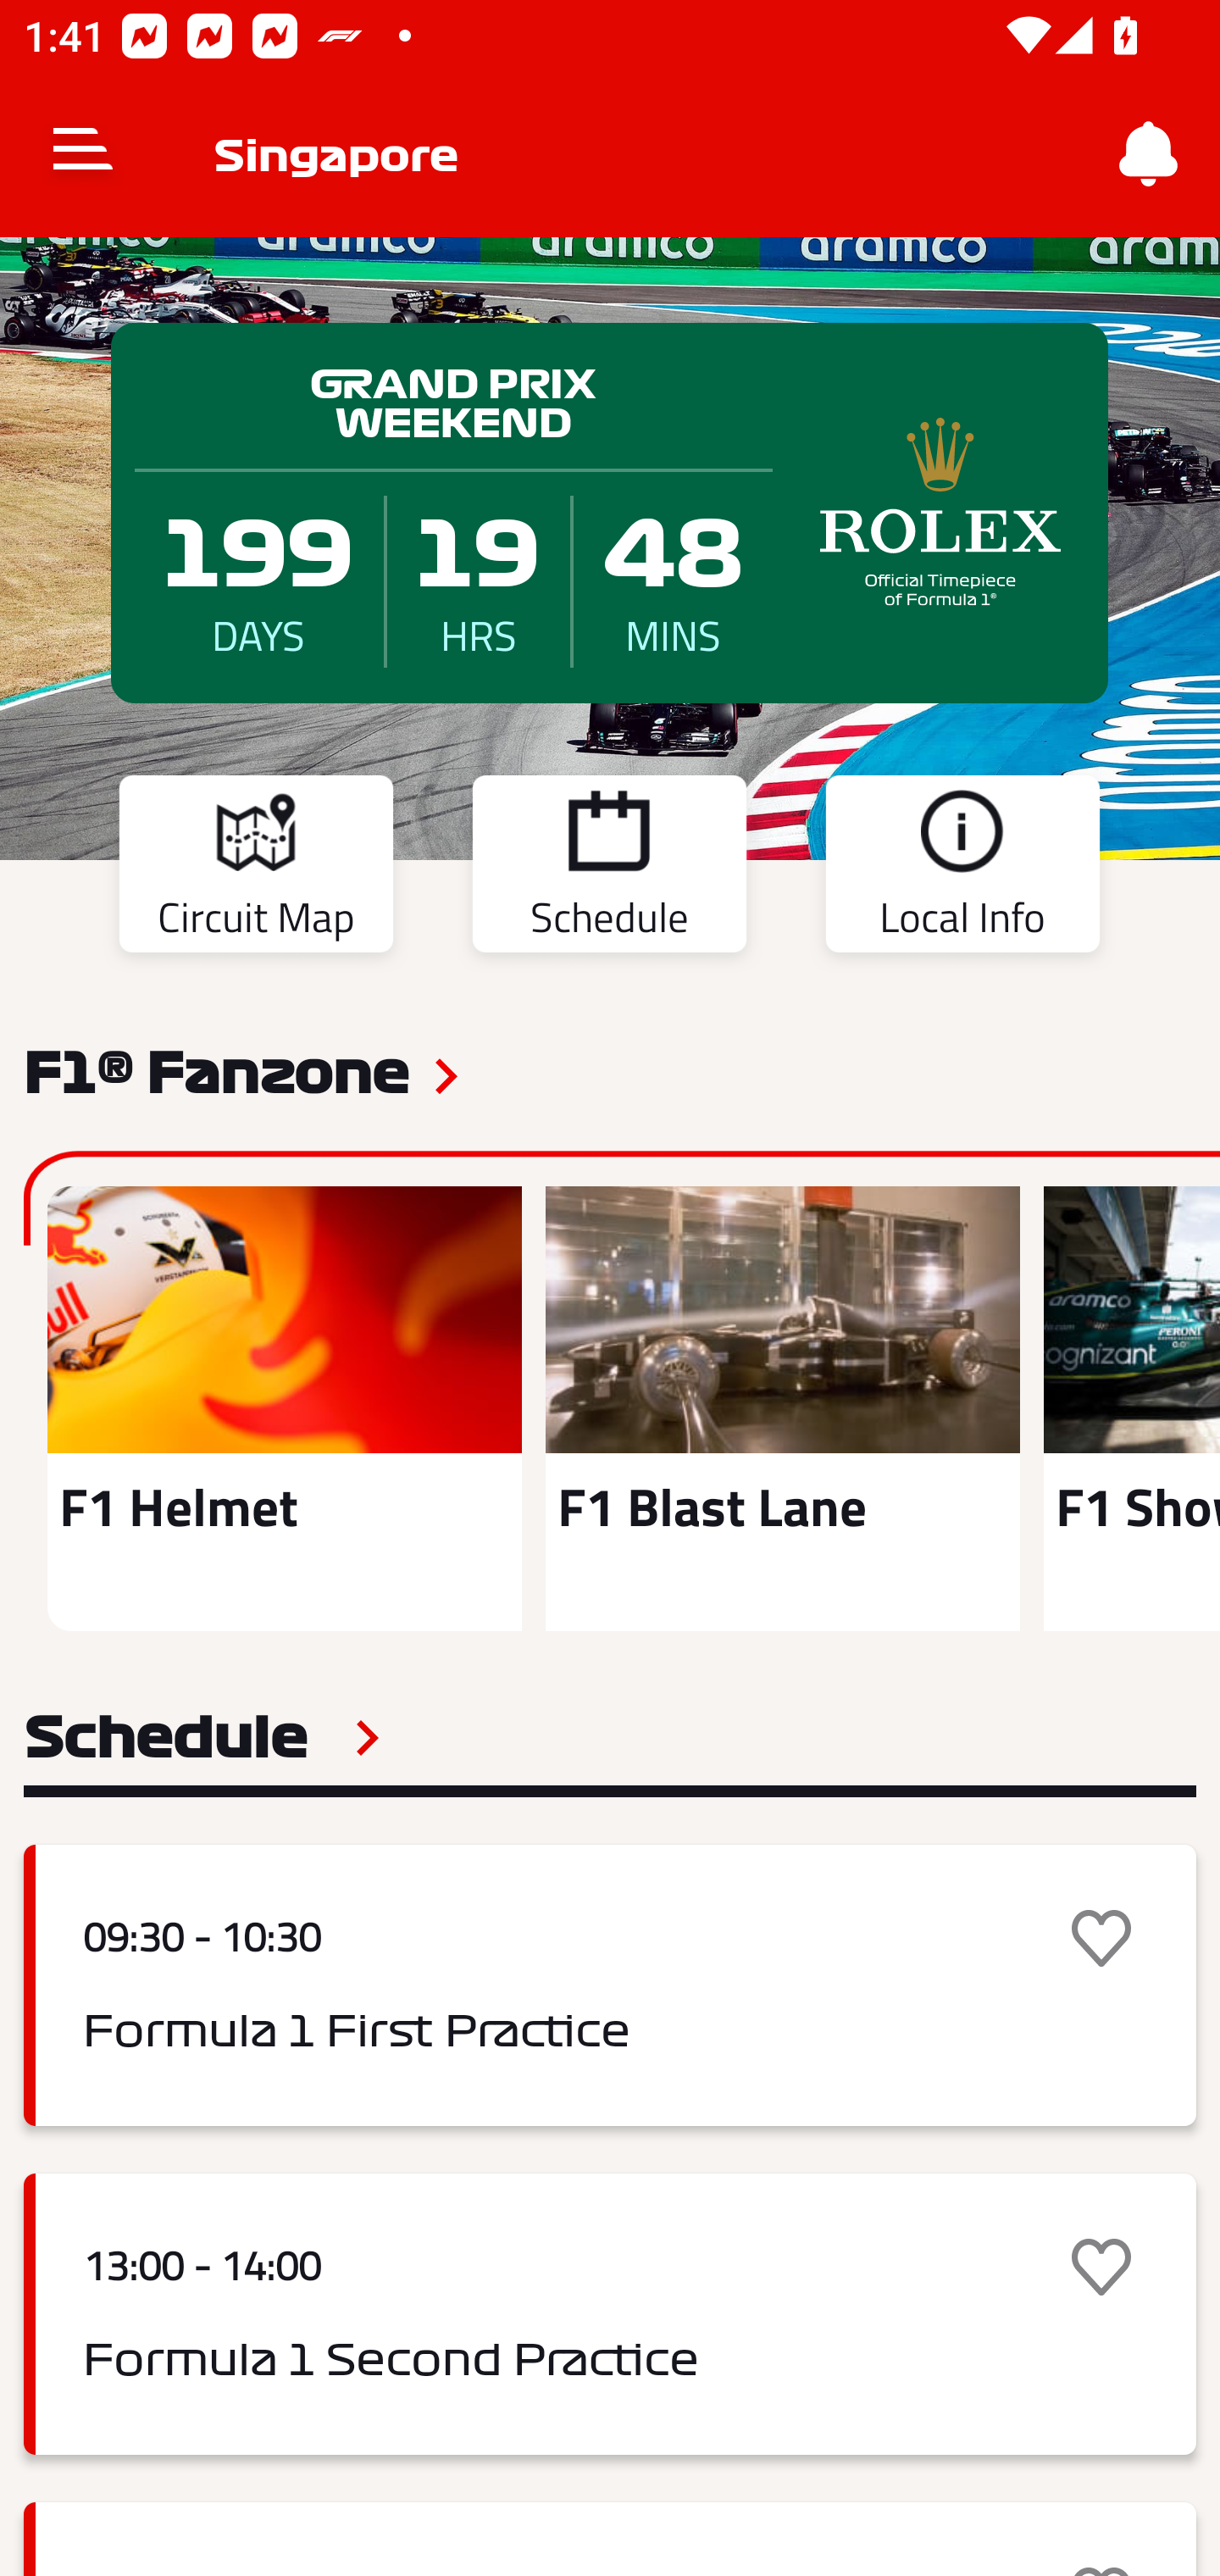 This screenshot has width=1220, height=2576. Describe the element at coordinates (610, 1985) in the screenshot. I see `09:30 - 10:30 Formula 1 First Practice` at that location.